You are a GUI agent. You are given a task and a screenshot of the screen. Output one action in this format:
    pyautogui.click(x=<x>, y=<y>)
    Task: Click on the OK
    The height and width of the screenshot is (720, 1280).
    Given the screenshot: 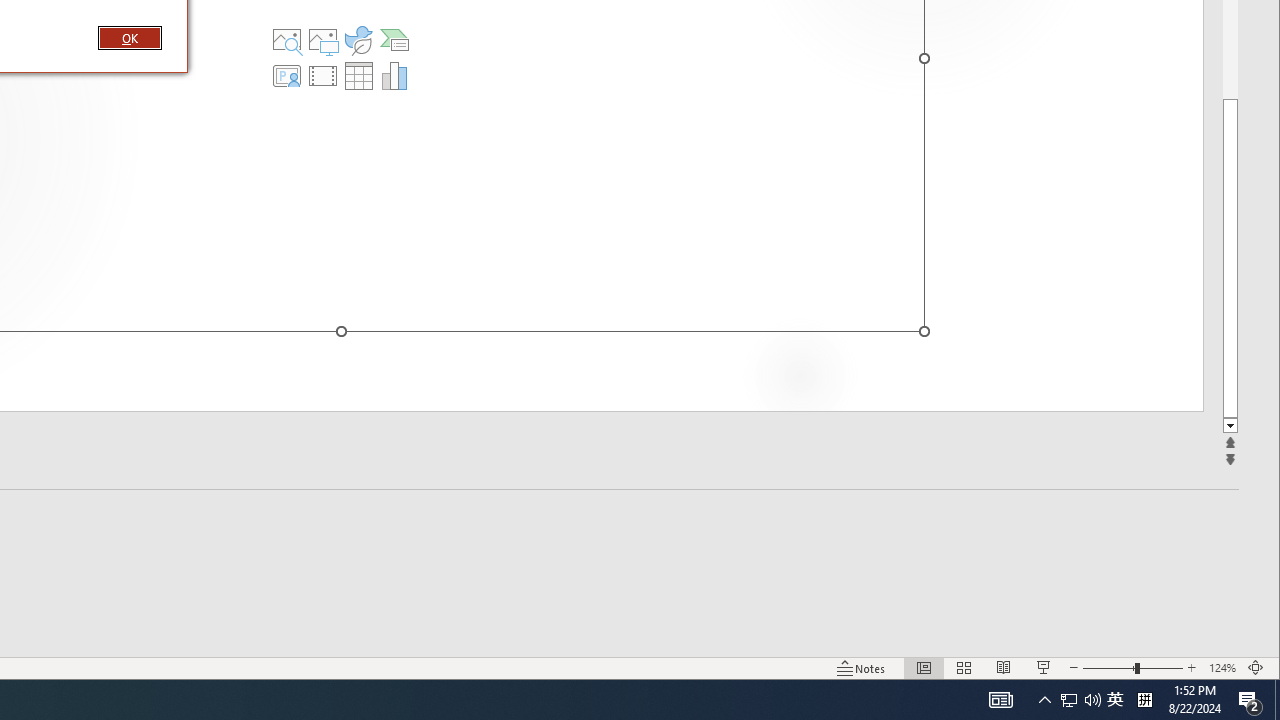 What is the action you would take?
    pyautogui.click(x=359, y=40)
    